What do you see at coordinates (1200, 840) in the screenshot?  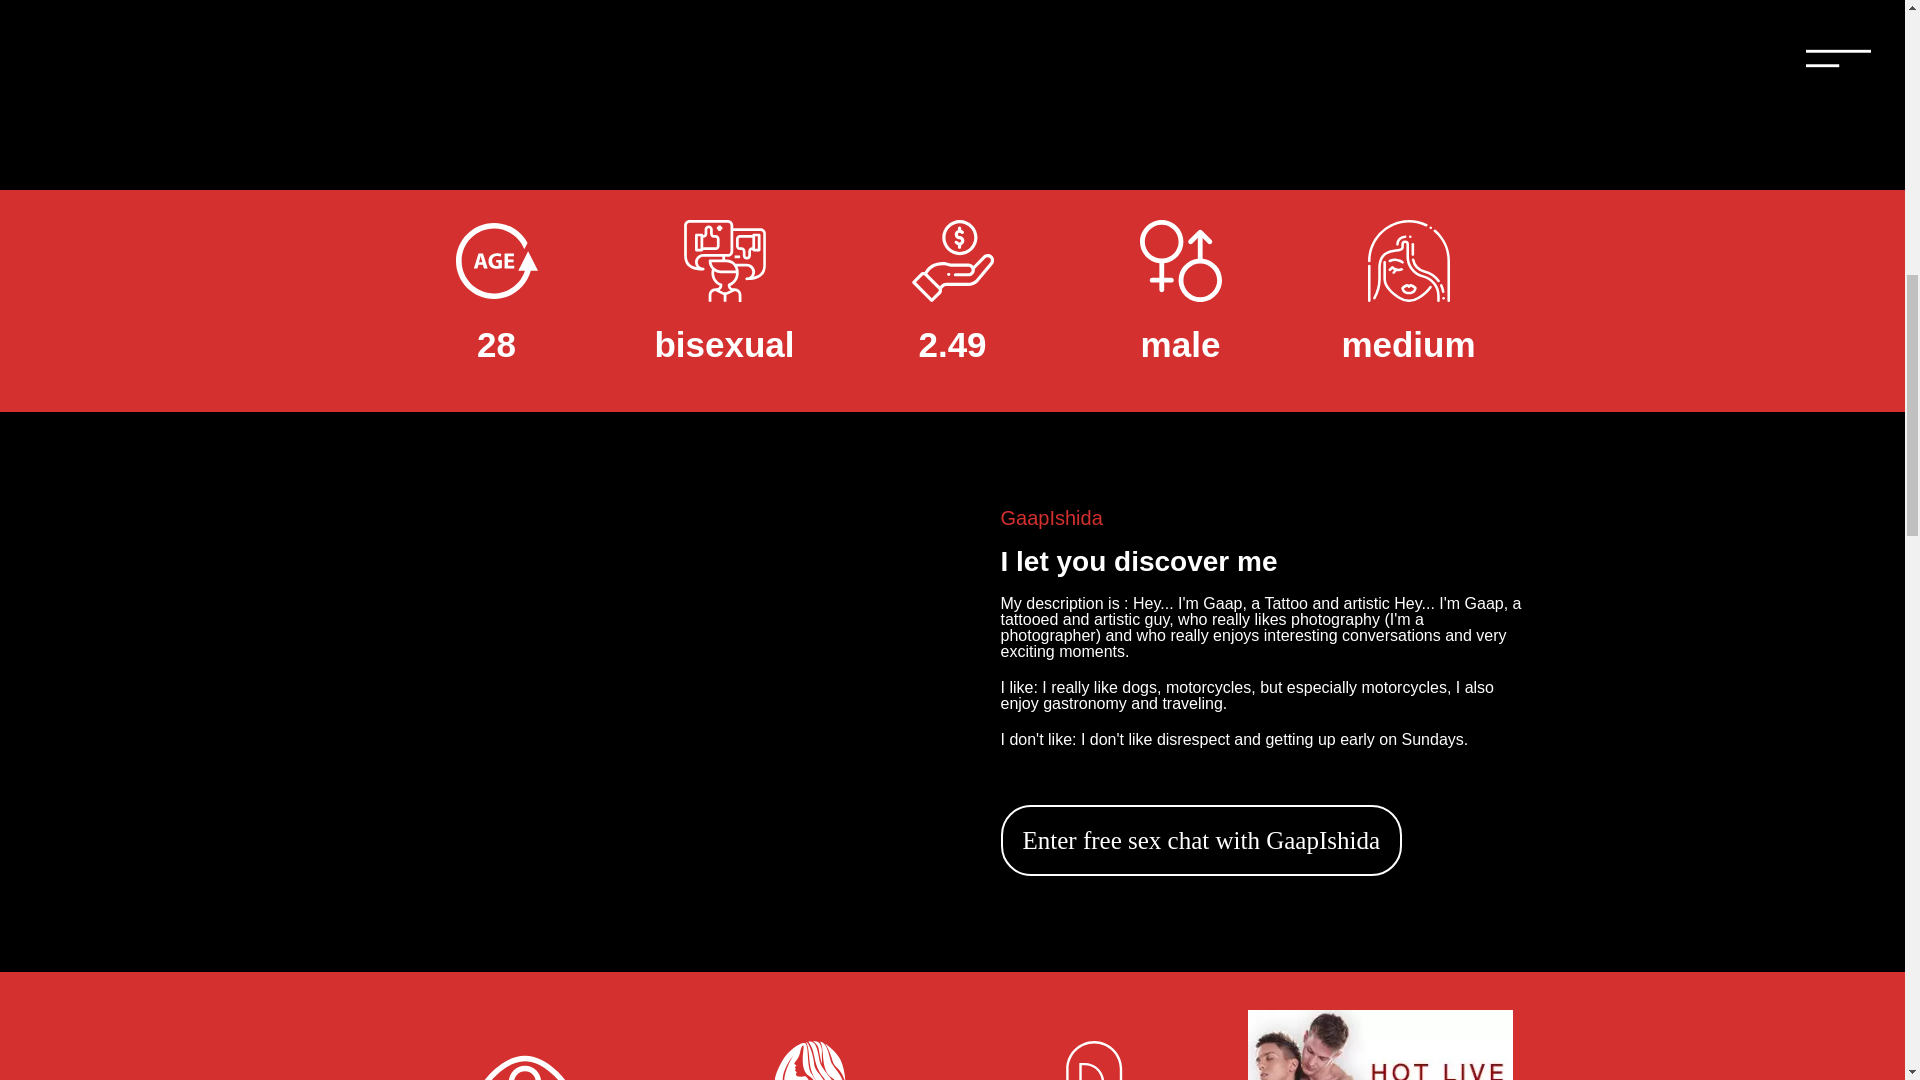 I see `Enter free sex chat with GaapIshida` at bounding box center [1200, 840].